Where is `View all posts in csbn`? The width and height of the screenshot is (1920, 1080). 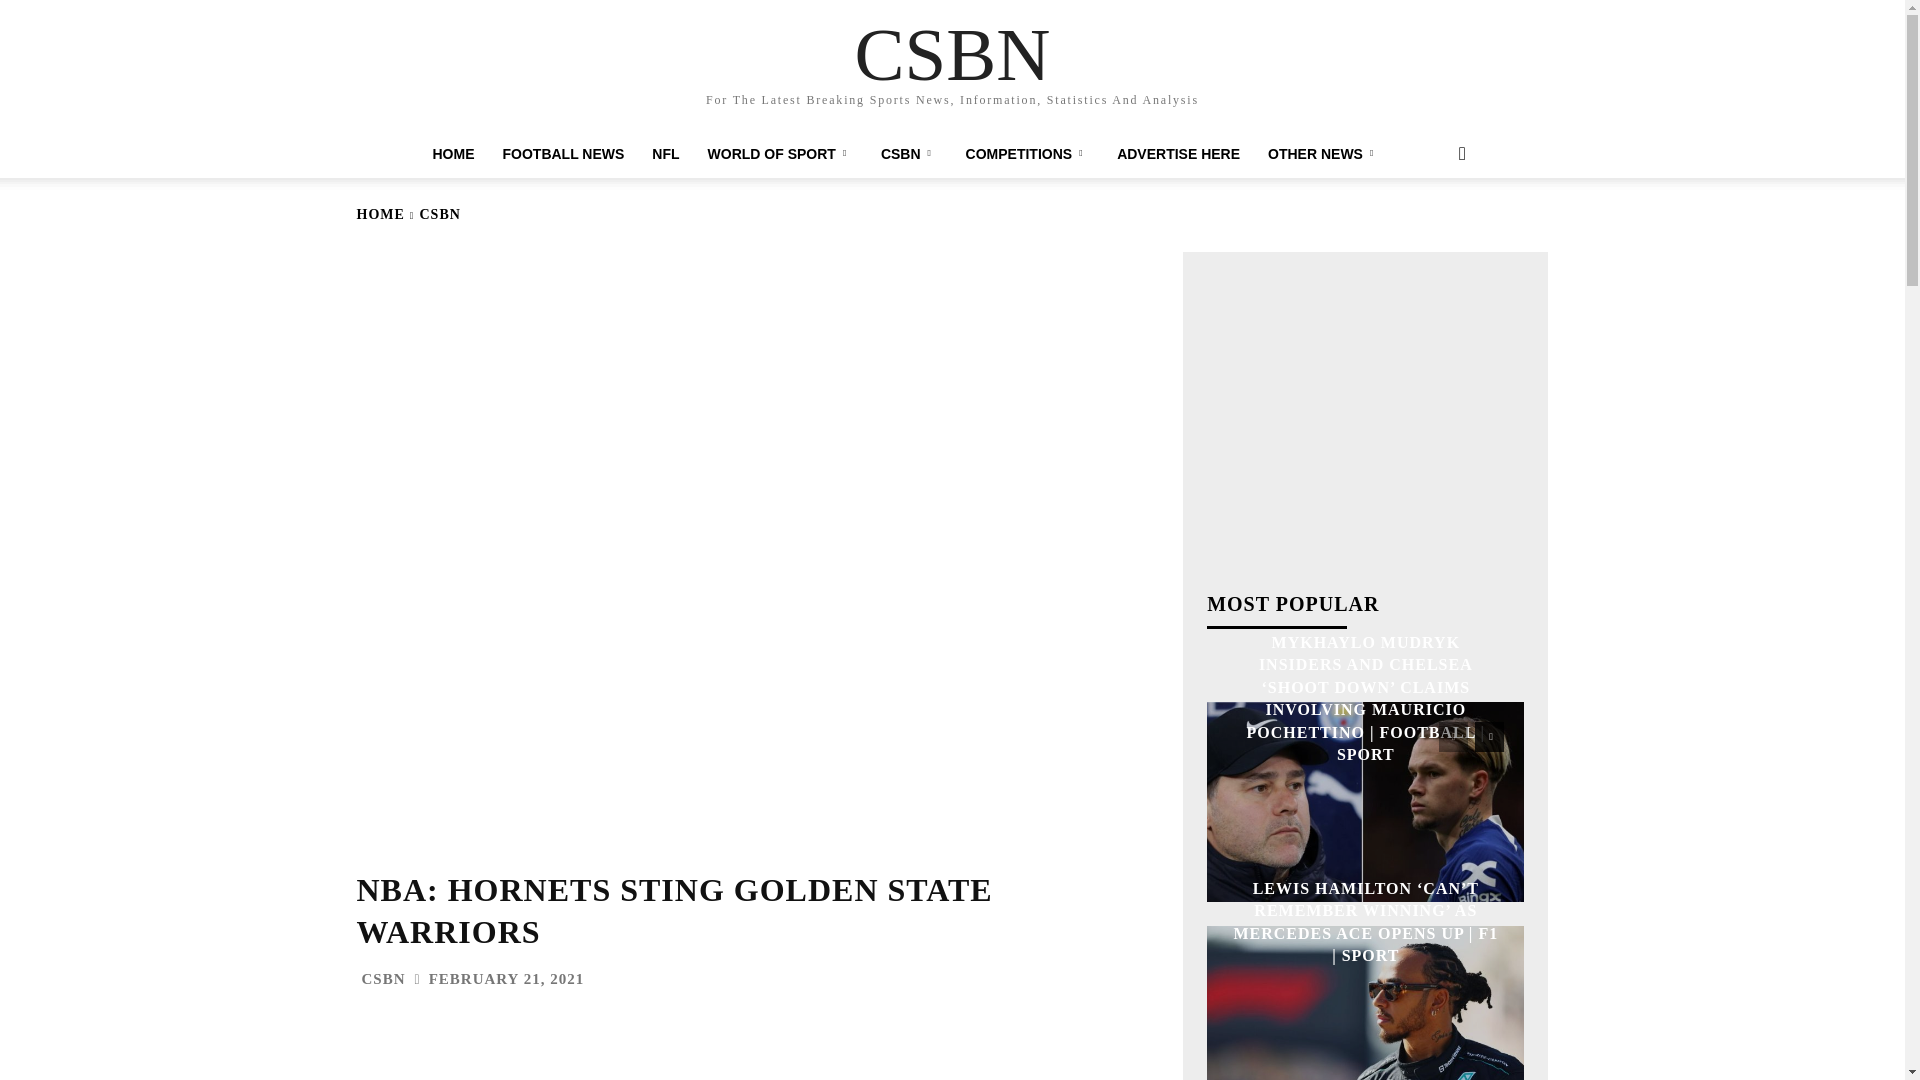 View all posts in csbn is located at coordinates (440, 214).